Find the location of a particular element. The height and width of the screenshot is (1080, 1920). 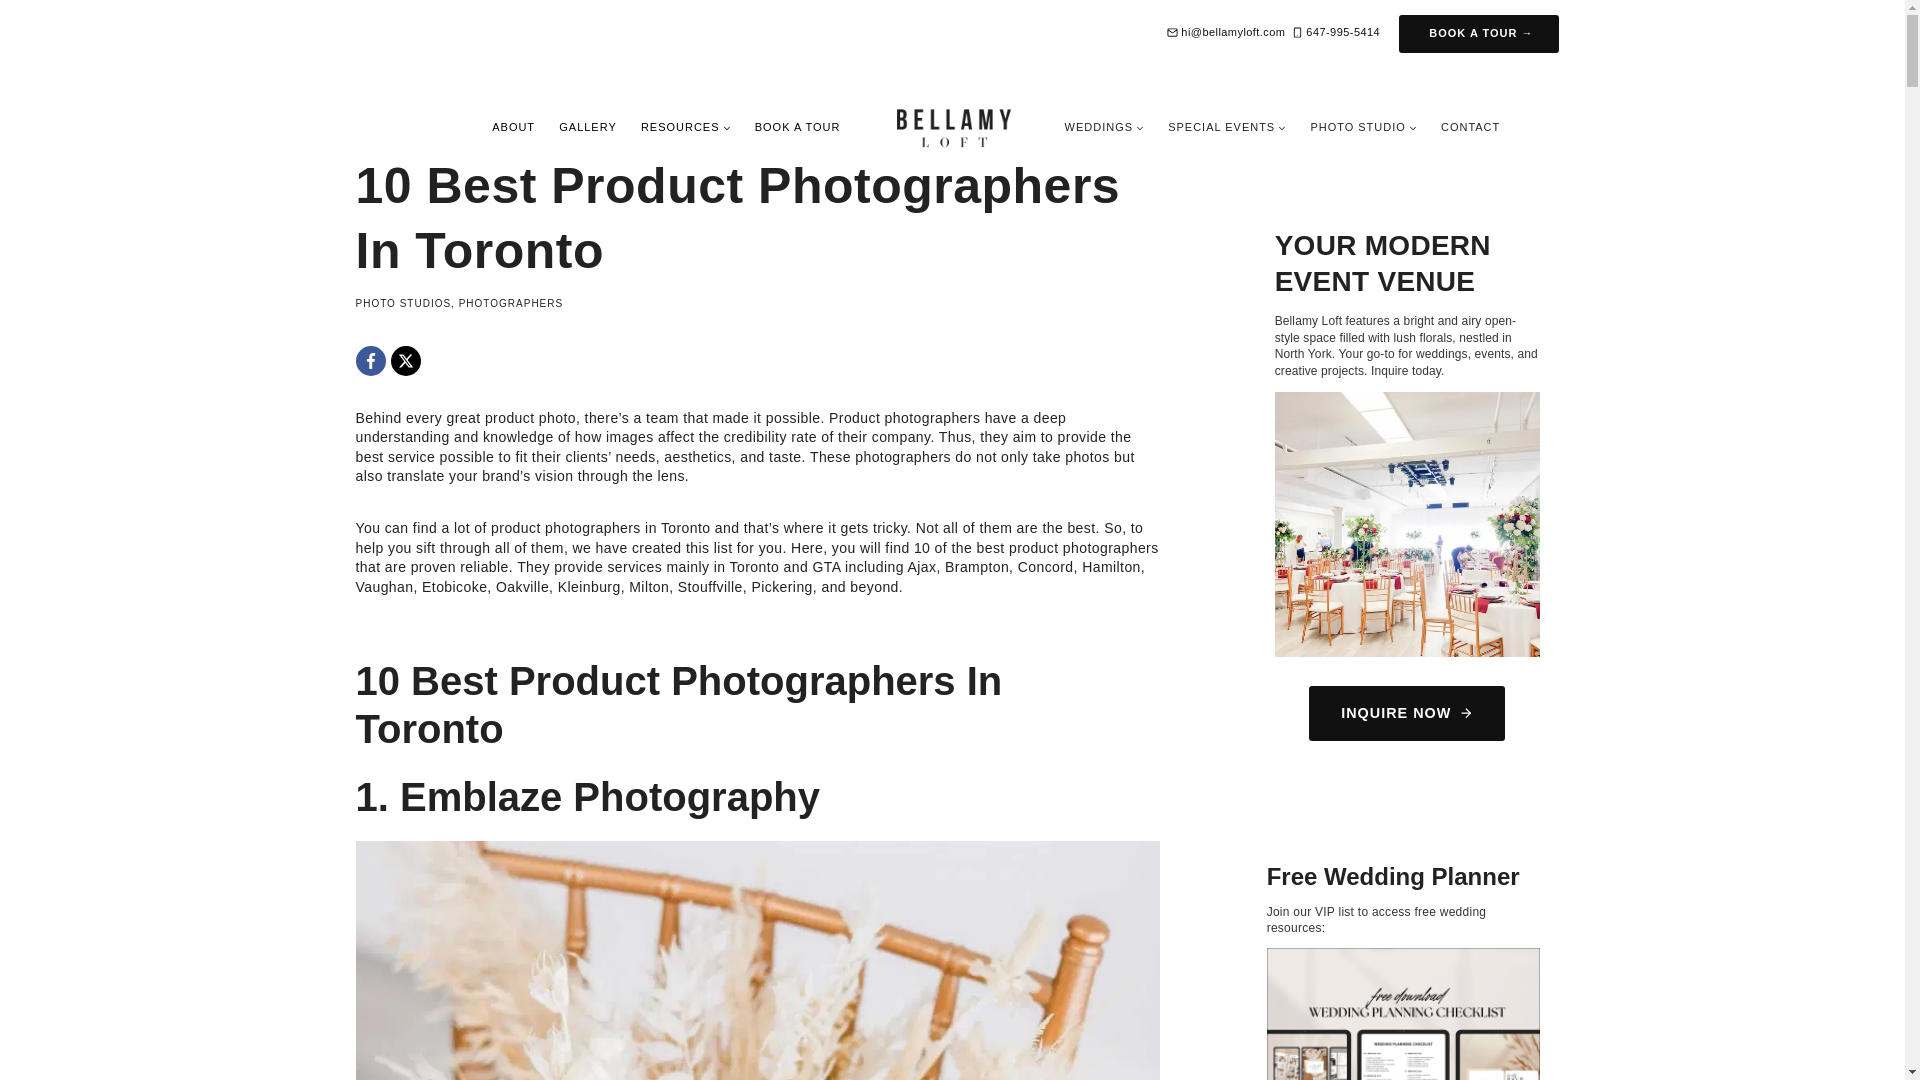

BOOK A TOUR is located at coordinates (798, 127).